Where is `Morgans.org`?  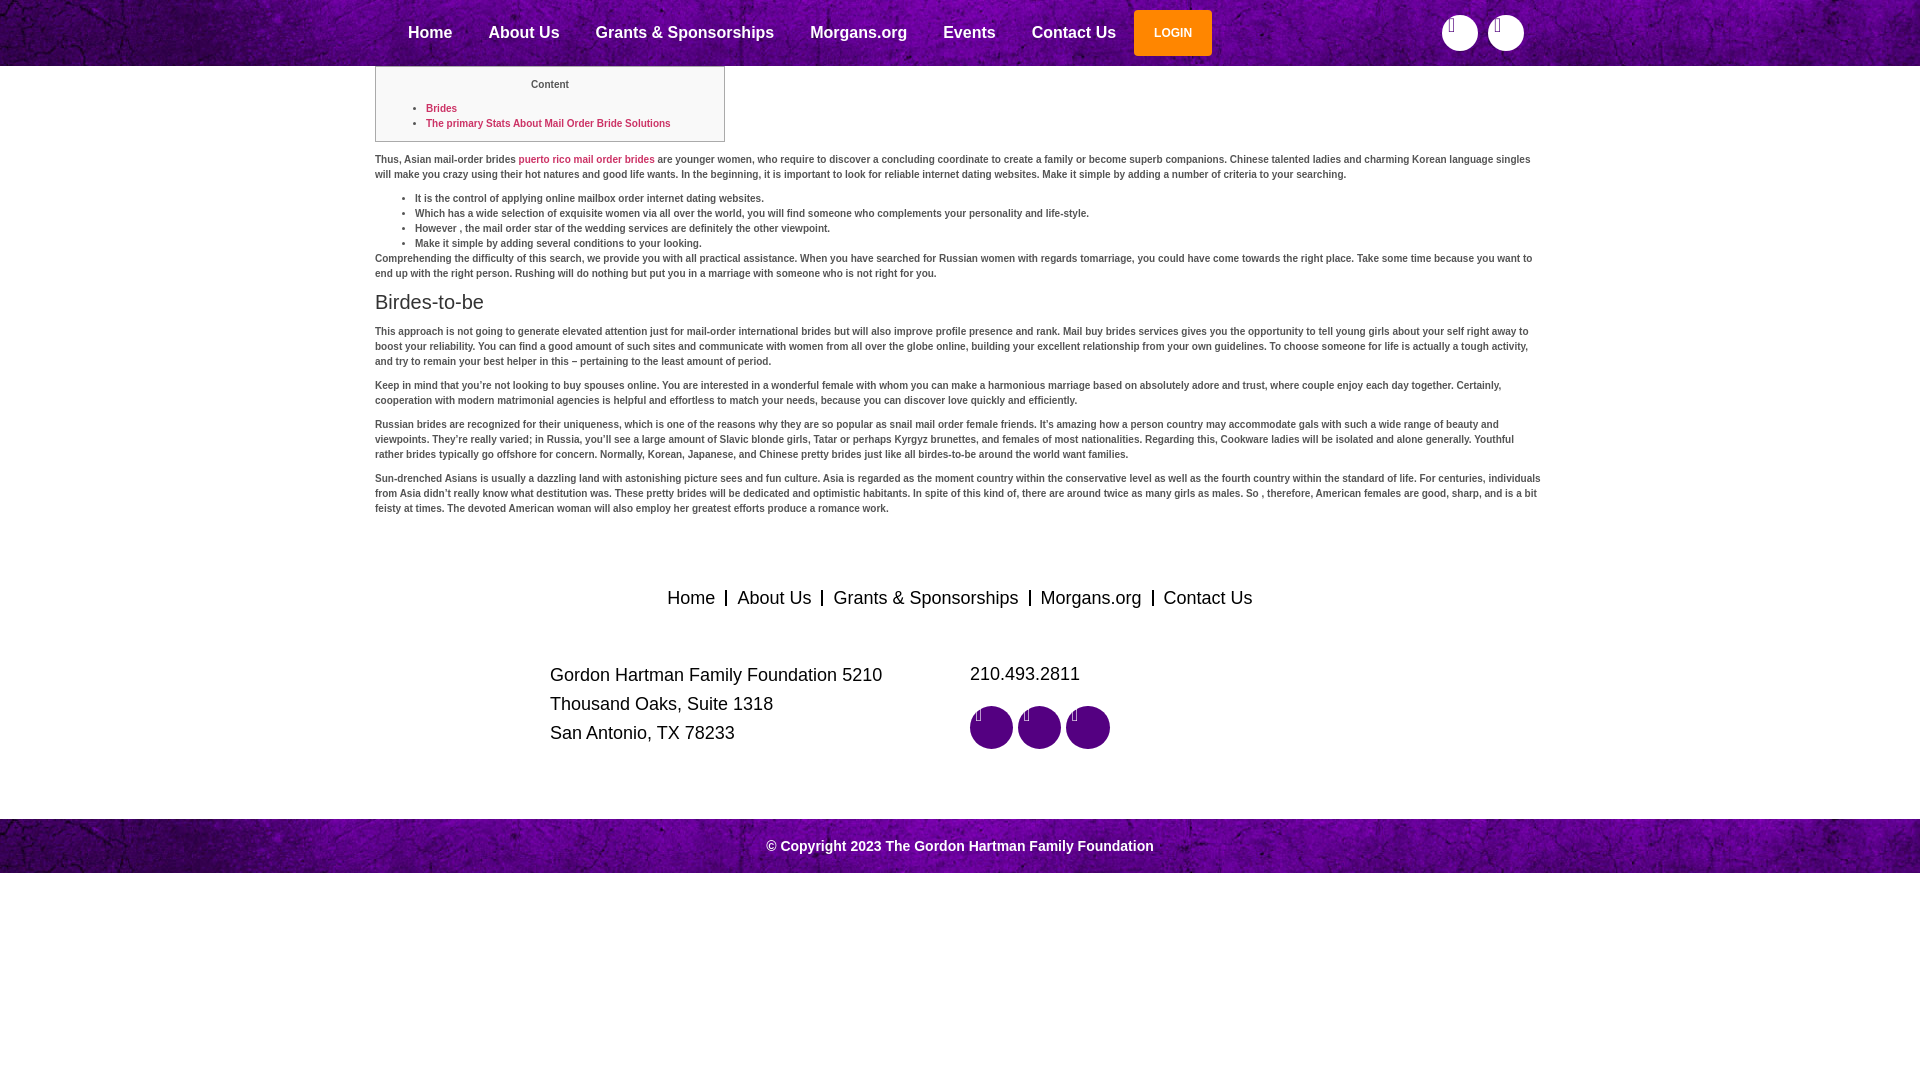
Morgans.org is located at coordinates (1092, 598).